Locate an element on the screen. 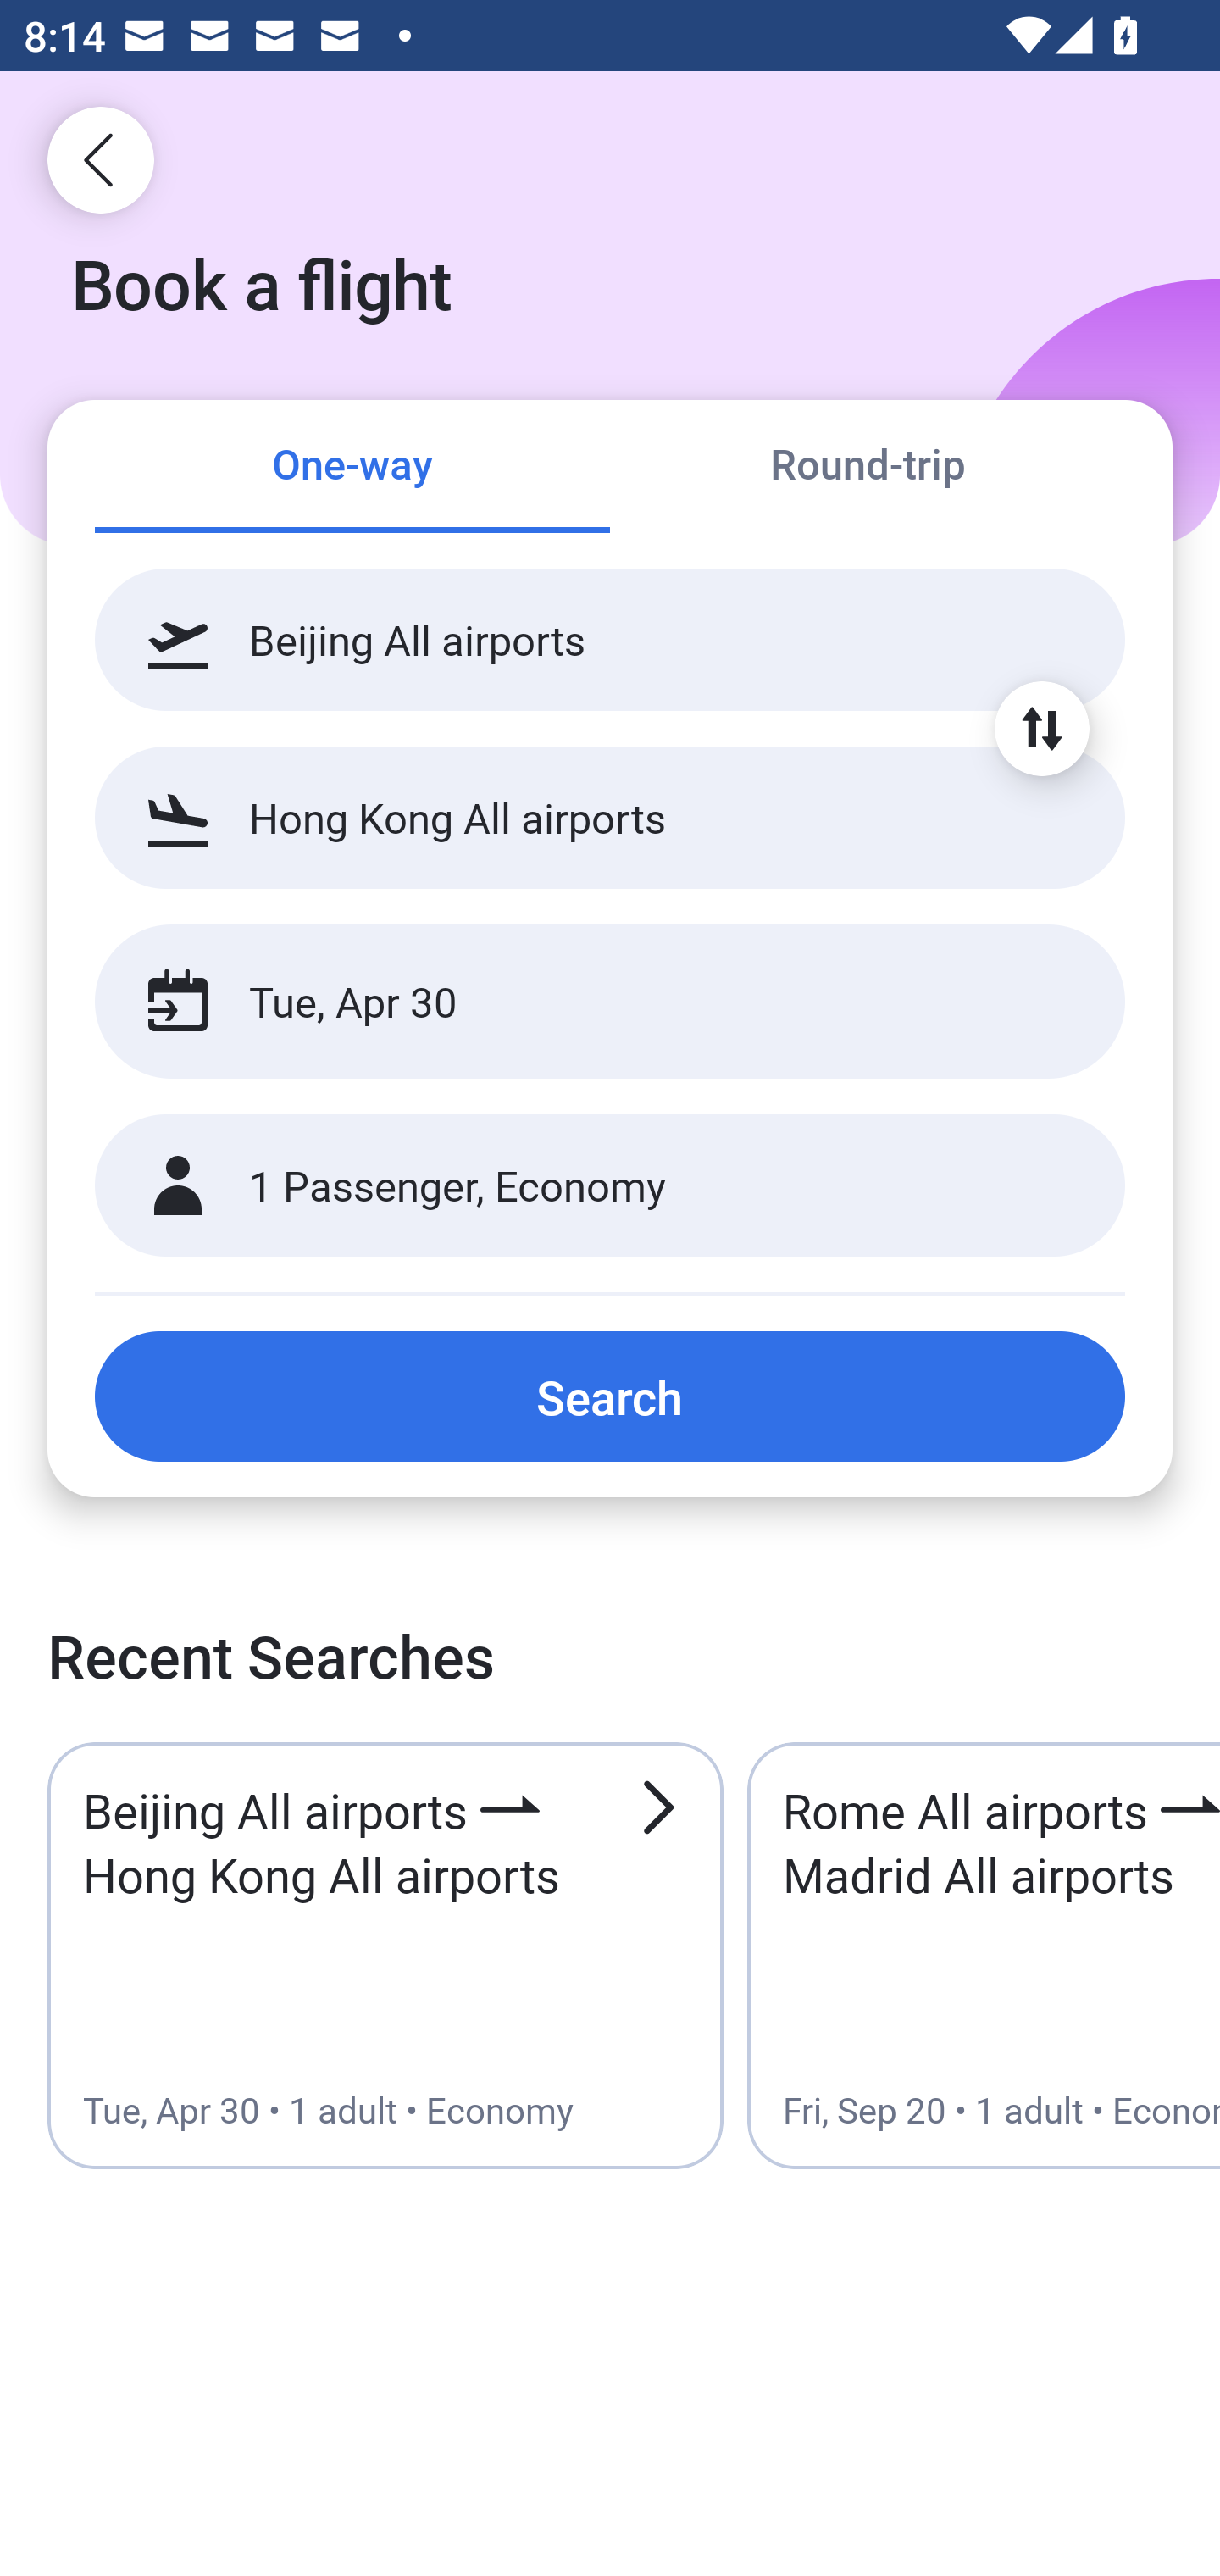  Search is located at coordinates (610, 1396).